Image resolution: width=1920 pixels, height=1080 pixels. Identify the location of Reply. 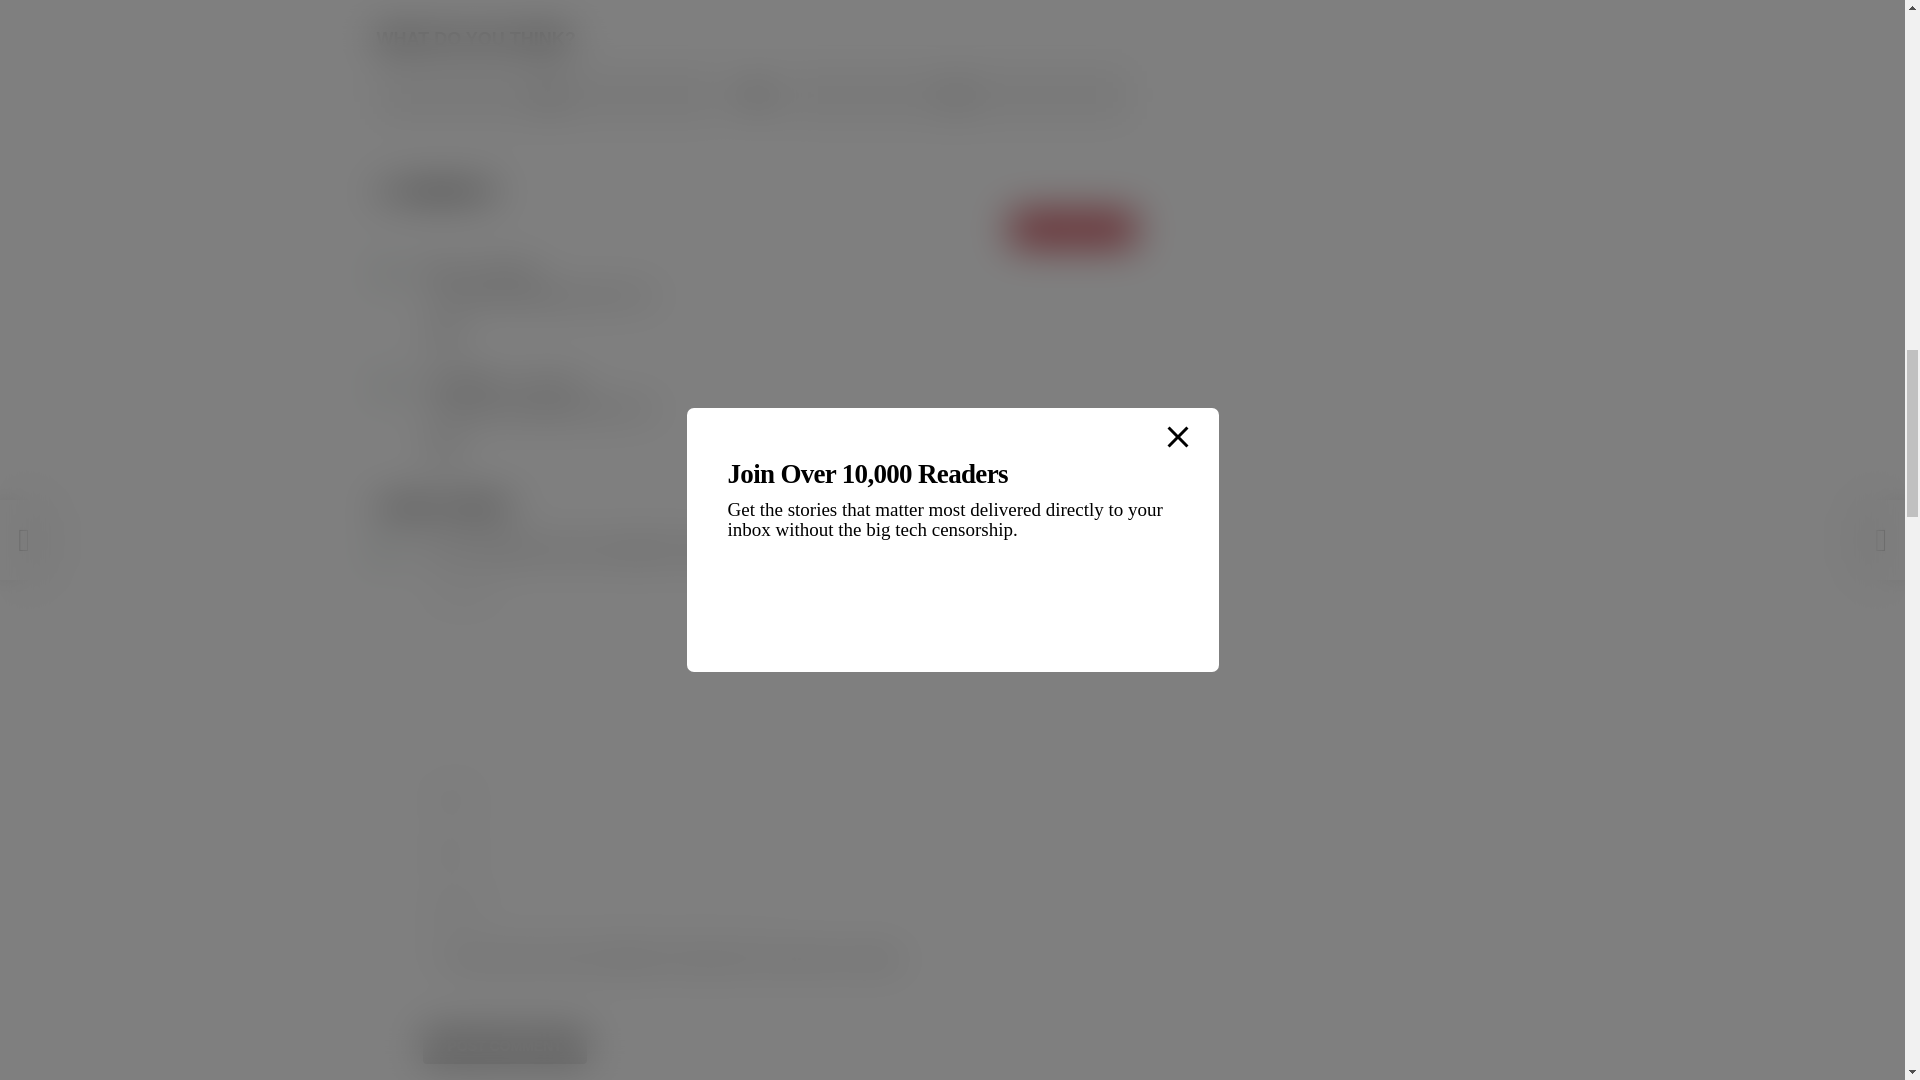
(444, 446).